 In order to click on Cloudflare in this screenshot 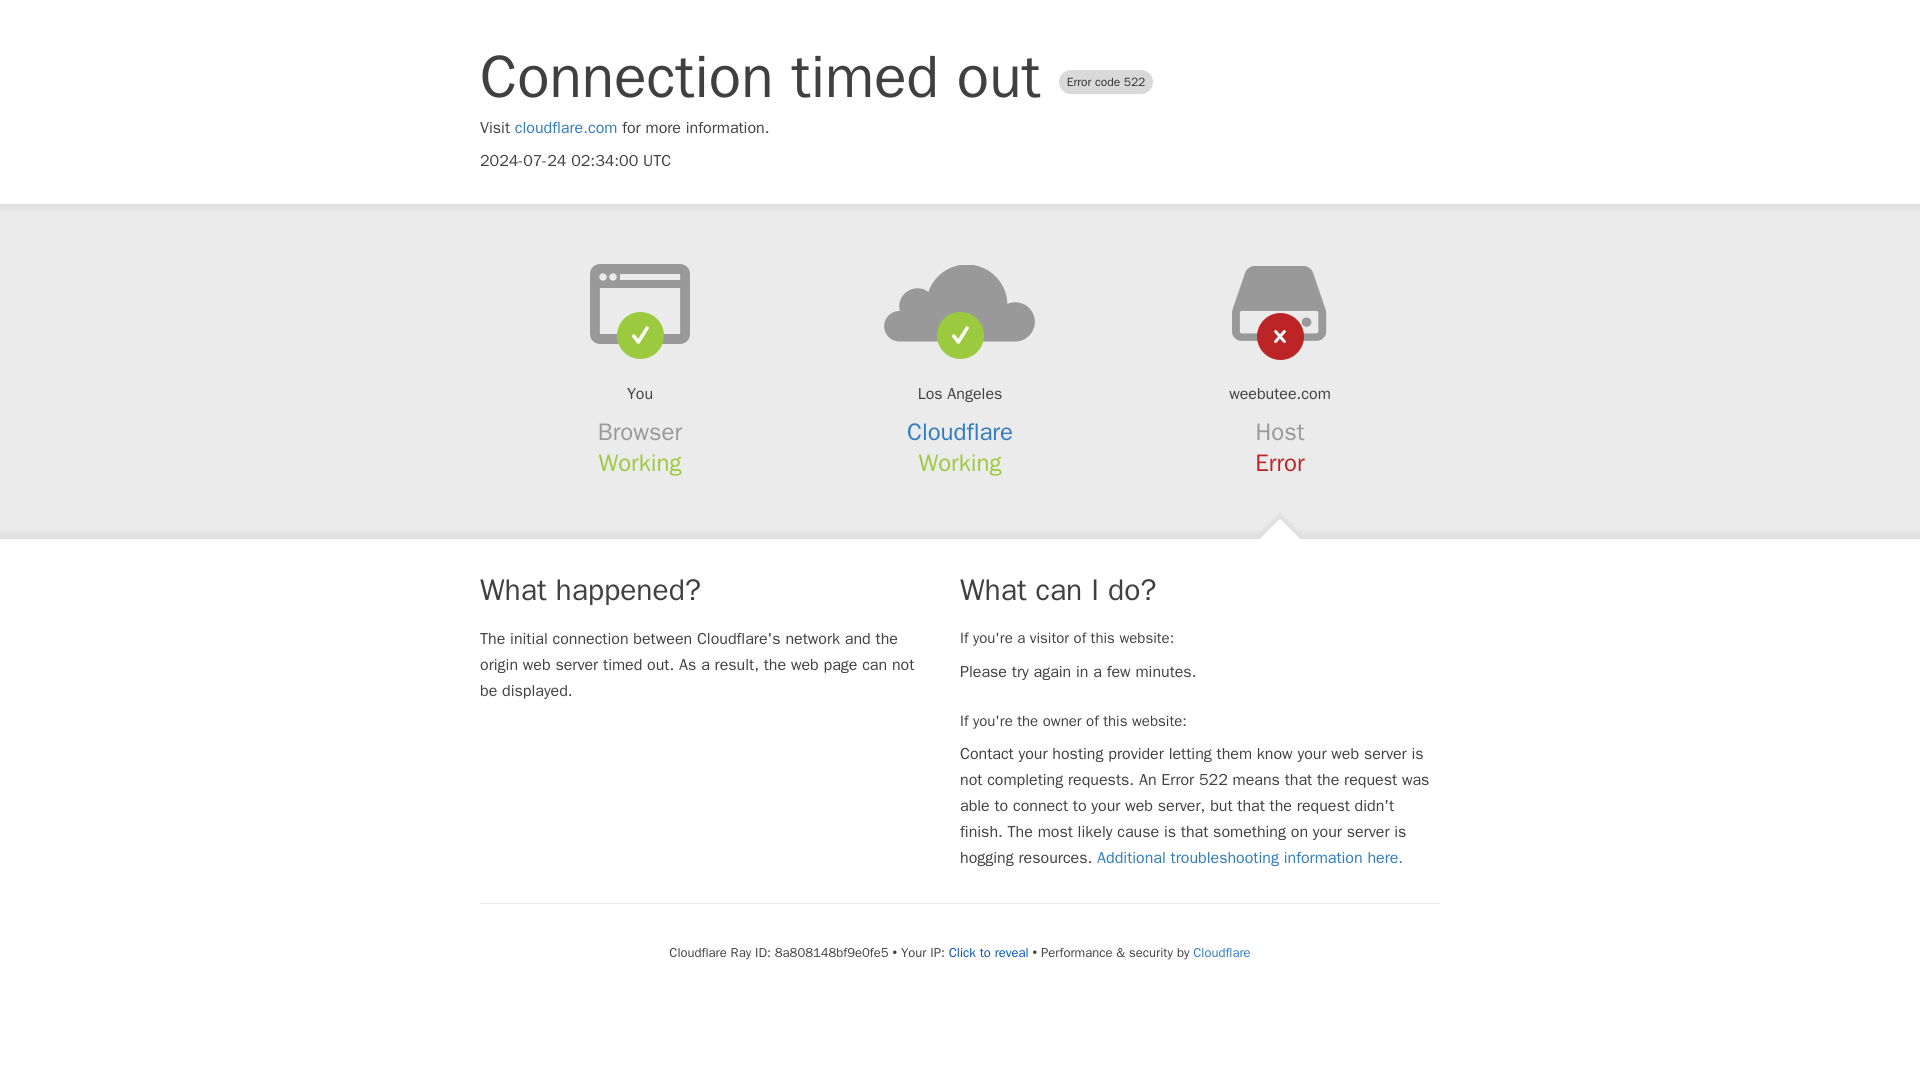, I will do `click(1220, 952)`.